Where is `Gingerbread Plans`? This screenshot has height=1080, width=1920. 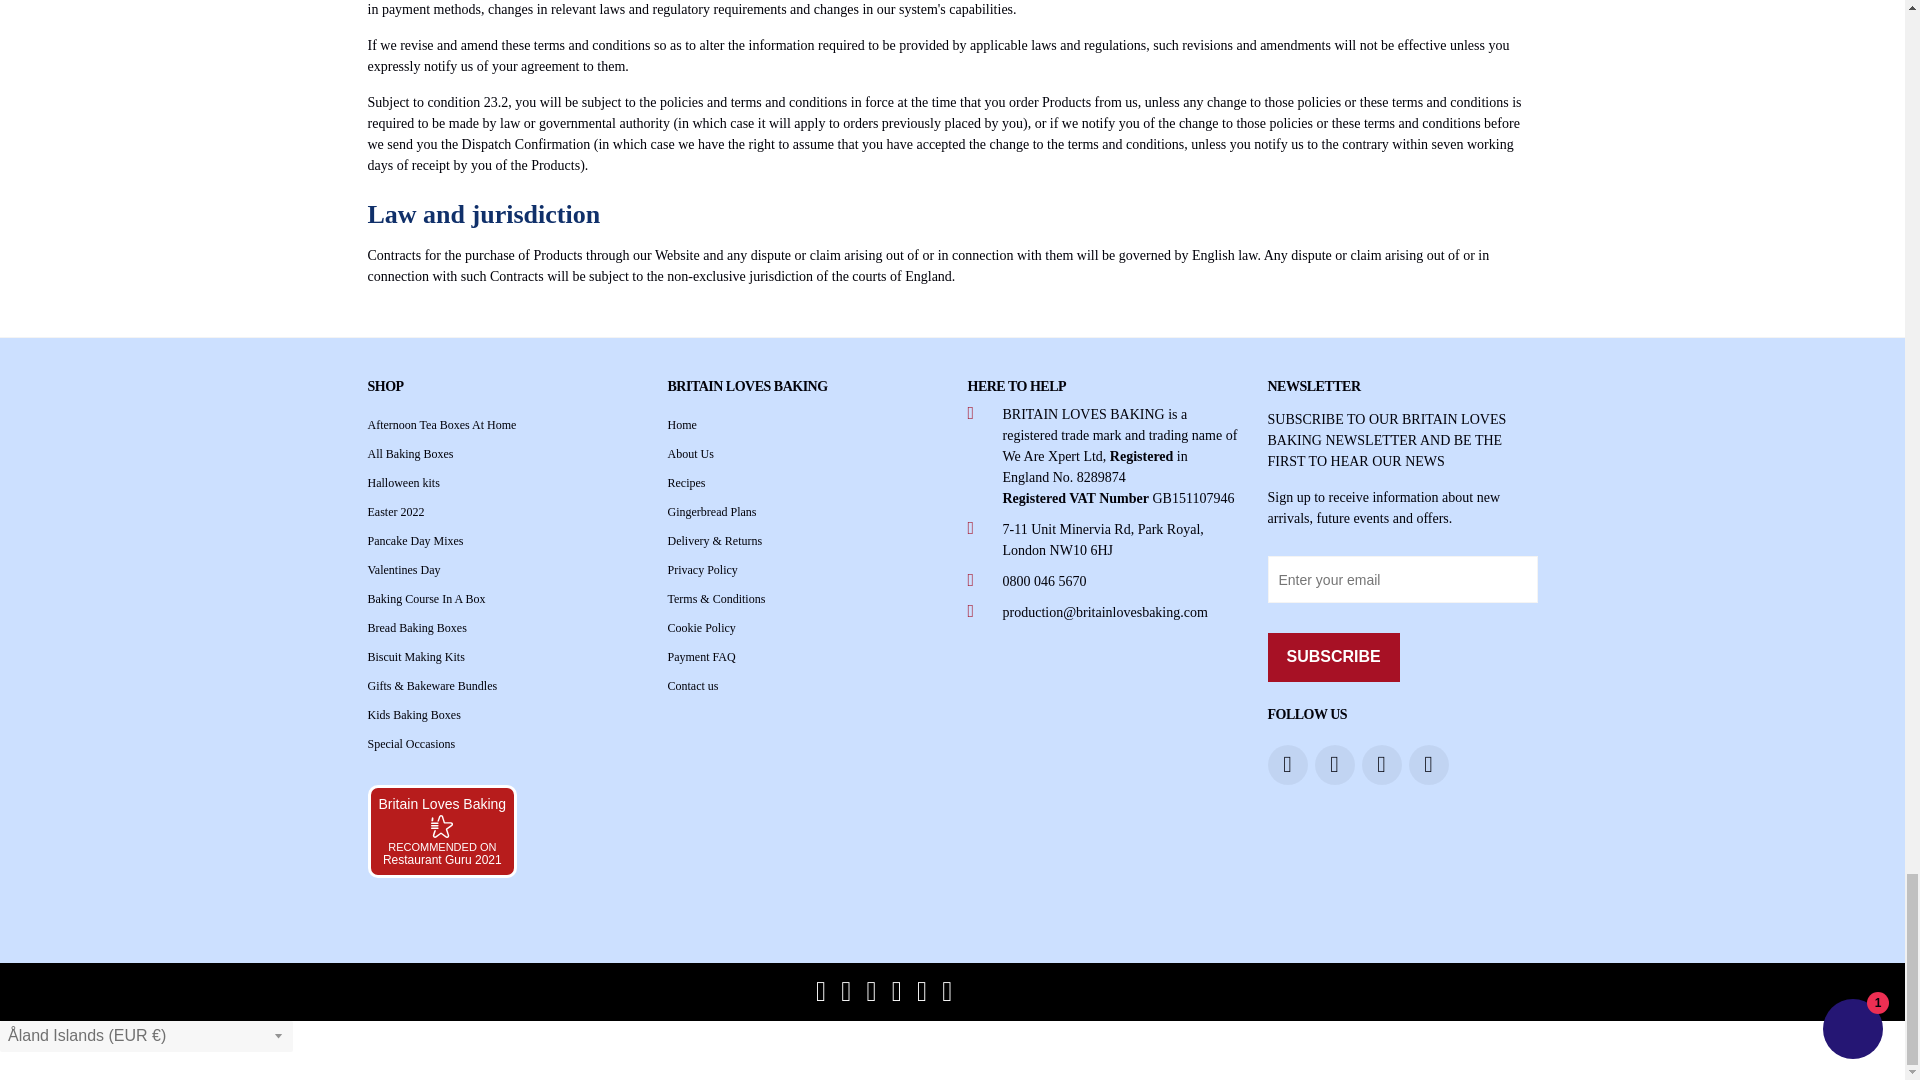 Gingerbread Plans is located at coordinates (712, 512).